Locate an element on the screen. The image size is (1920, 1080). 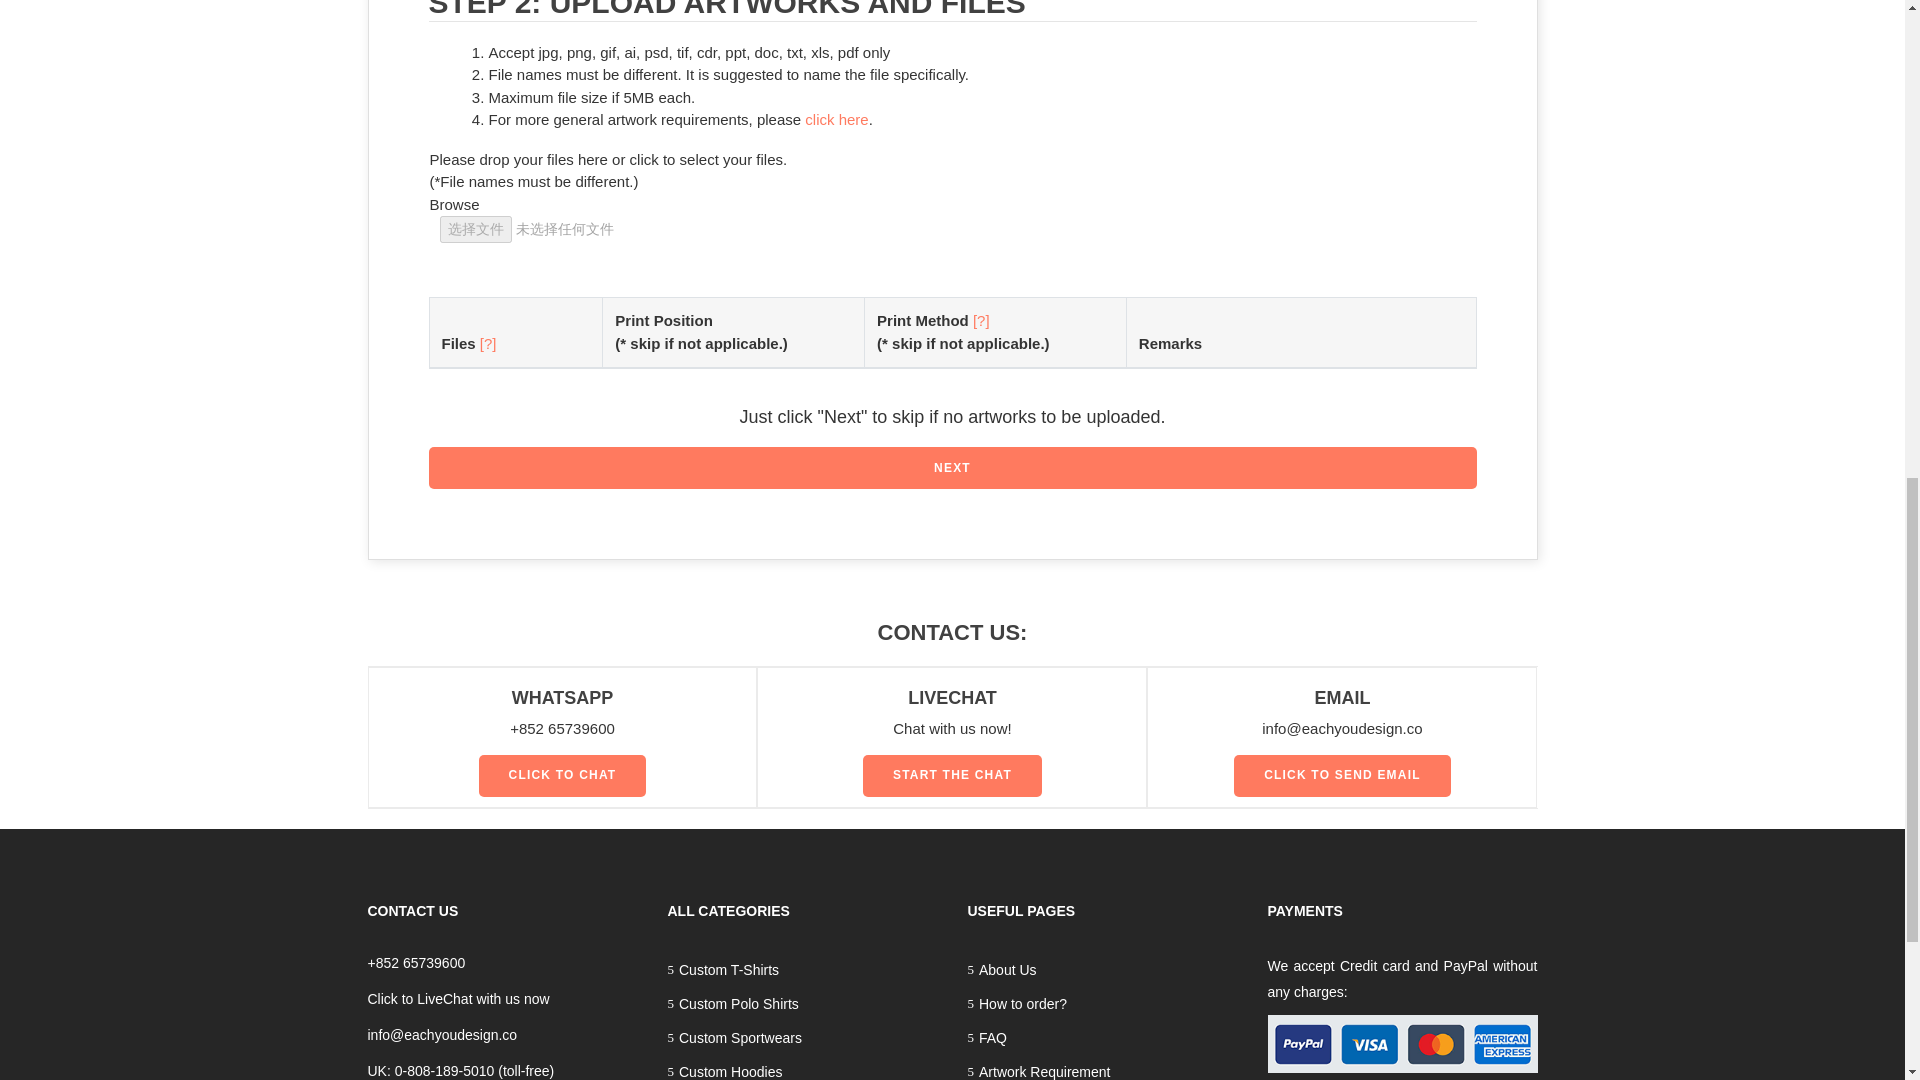
Browse is located at coordinates (455, 204).